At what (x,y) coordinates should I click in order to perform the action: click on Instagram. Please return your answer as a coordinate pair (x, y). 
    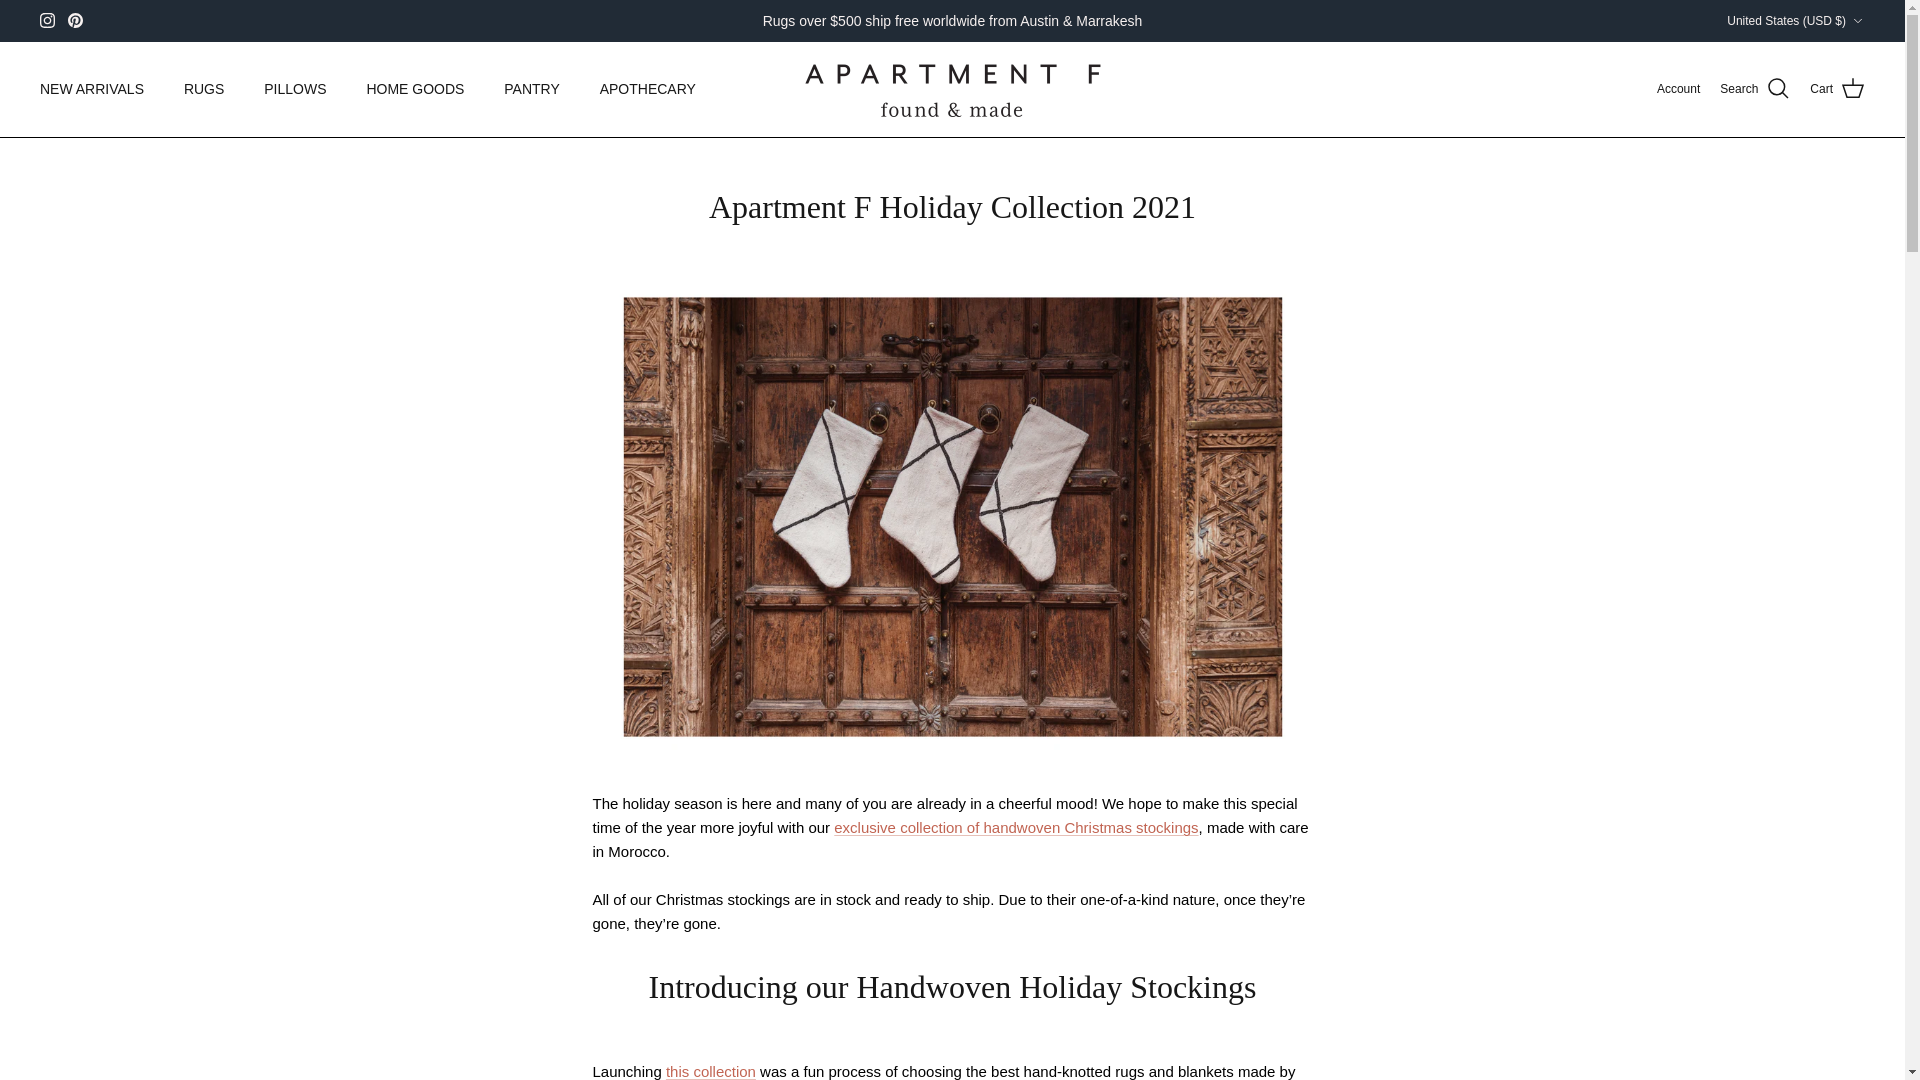
    Looking at the image, I should click on (48, 20).